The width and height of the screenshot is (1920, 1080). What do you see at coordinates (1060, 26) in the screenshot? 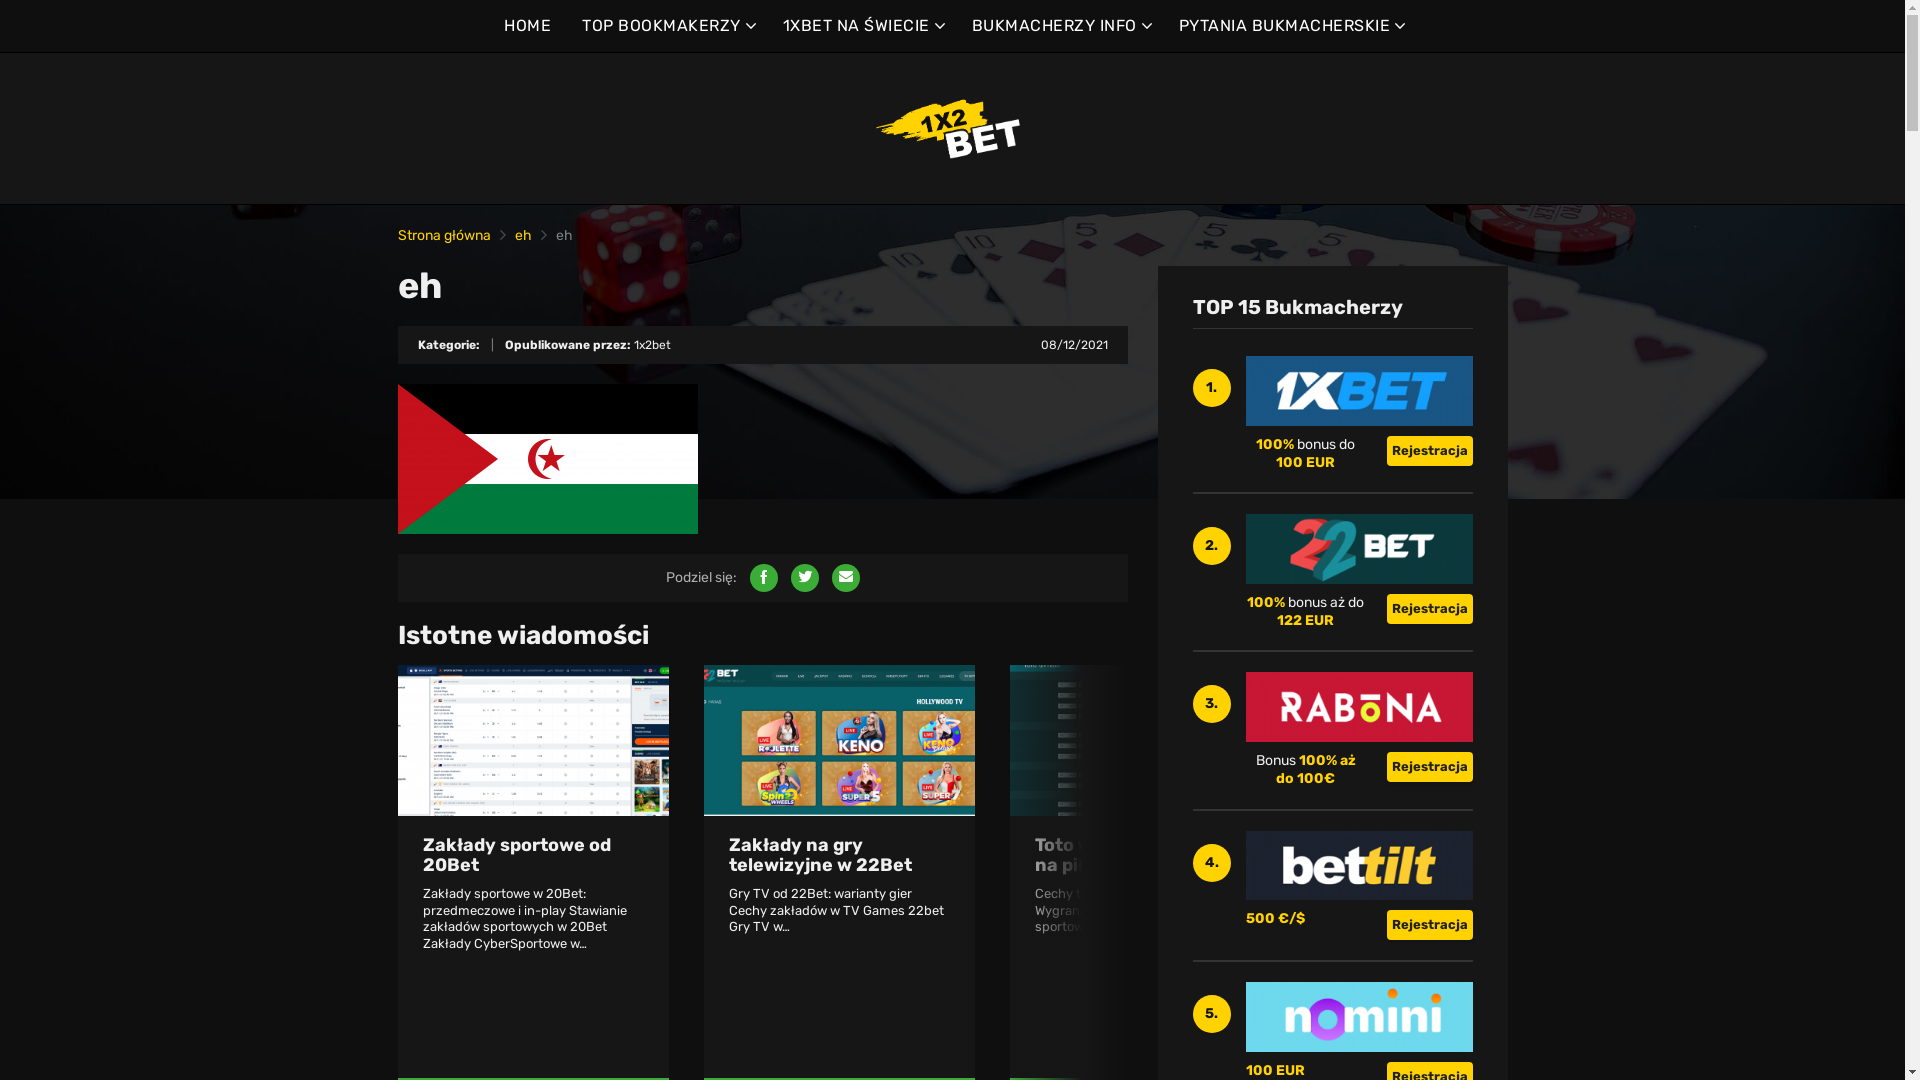
I see `BUKMACHERZY INFO` at bounding box center [1060, 26].